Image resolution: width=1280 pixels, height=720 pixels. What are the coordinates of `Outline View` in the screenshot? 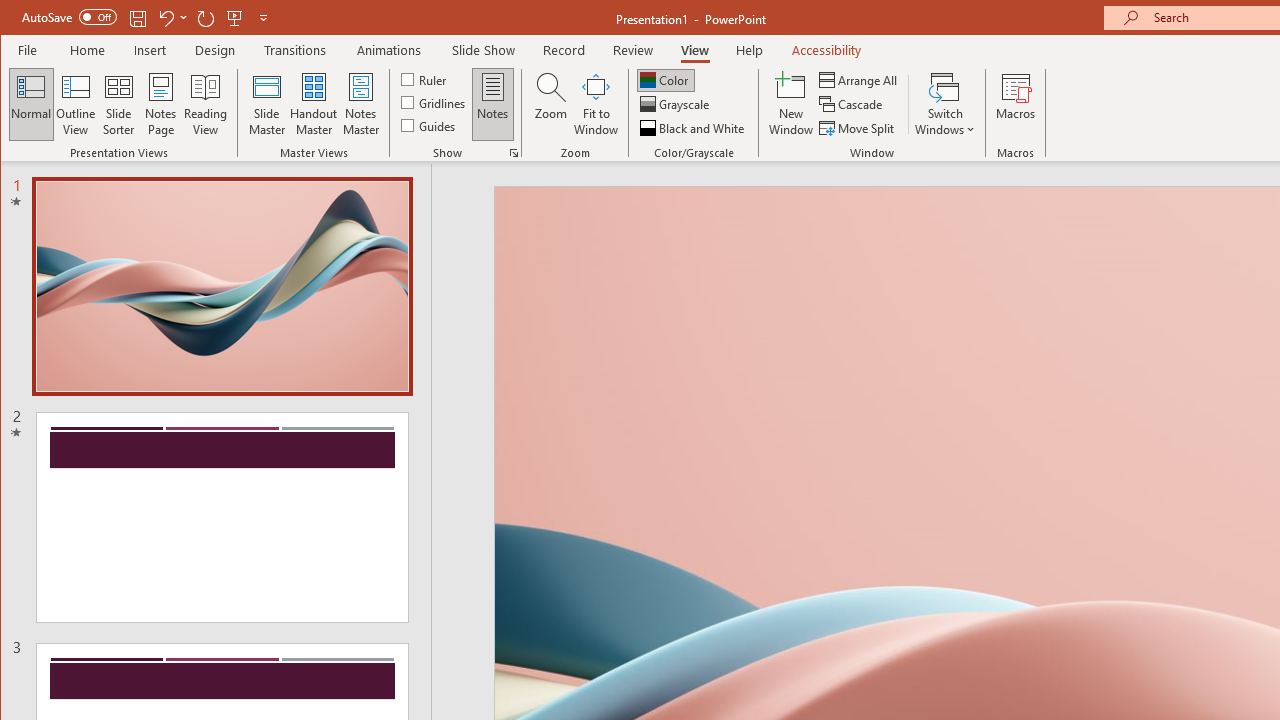 It's located at (76, 104).